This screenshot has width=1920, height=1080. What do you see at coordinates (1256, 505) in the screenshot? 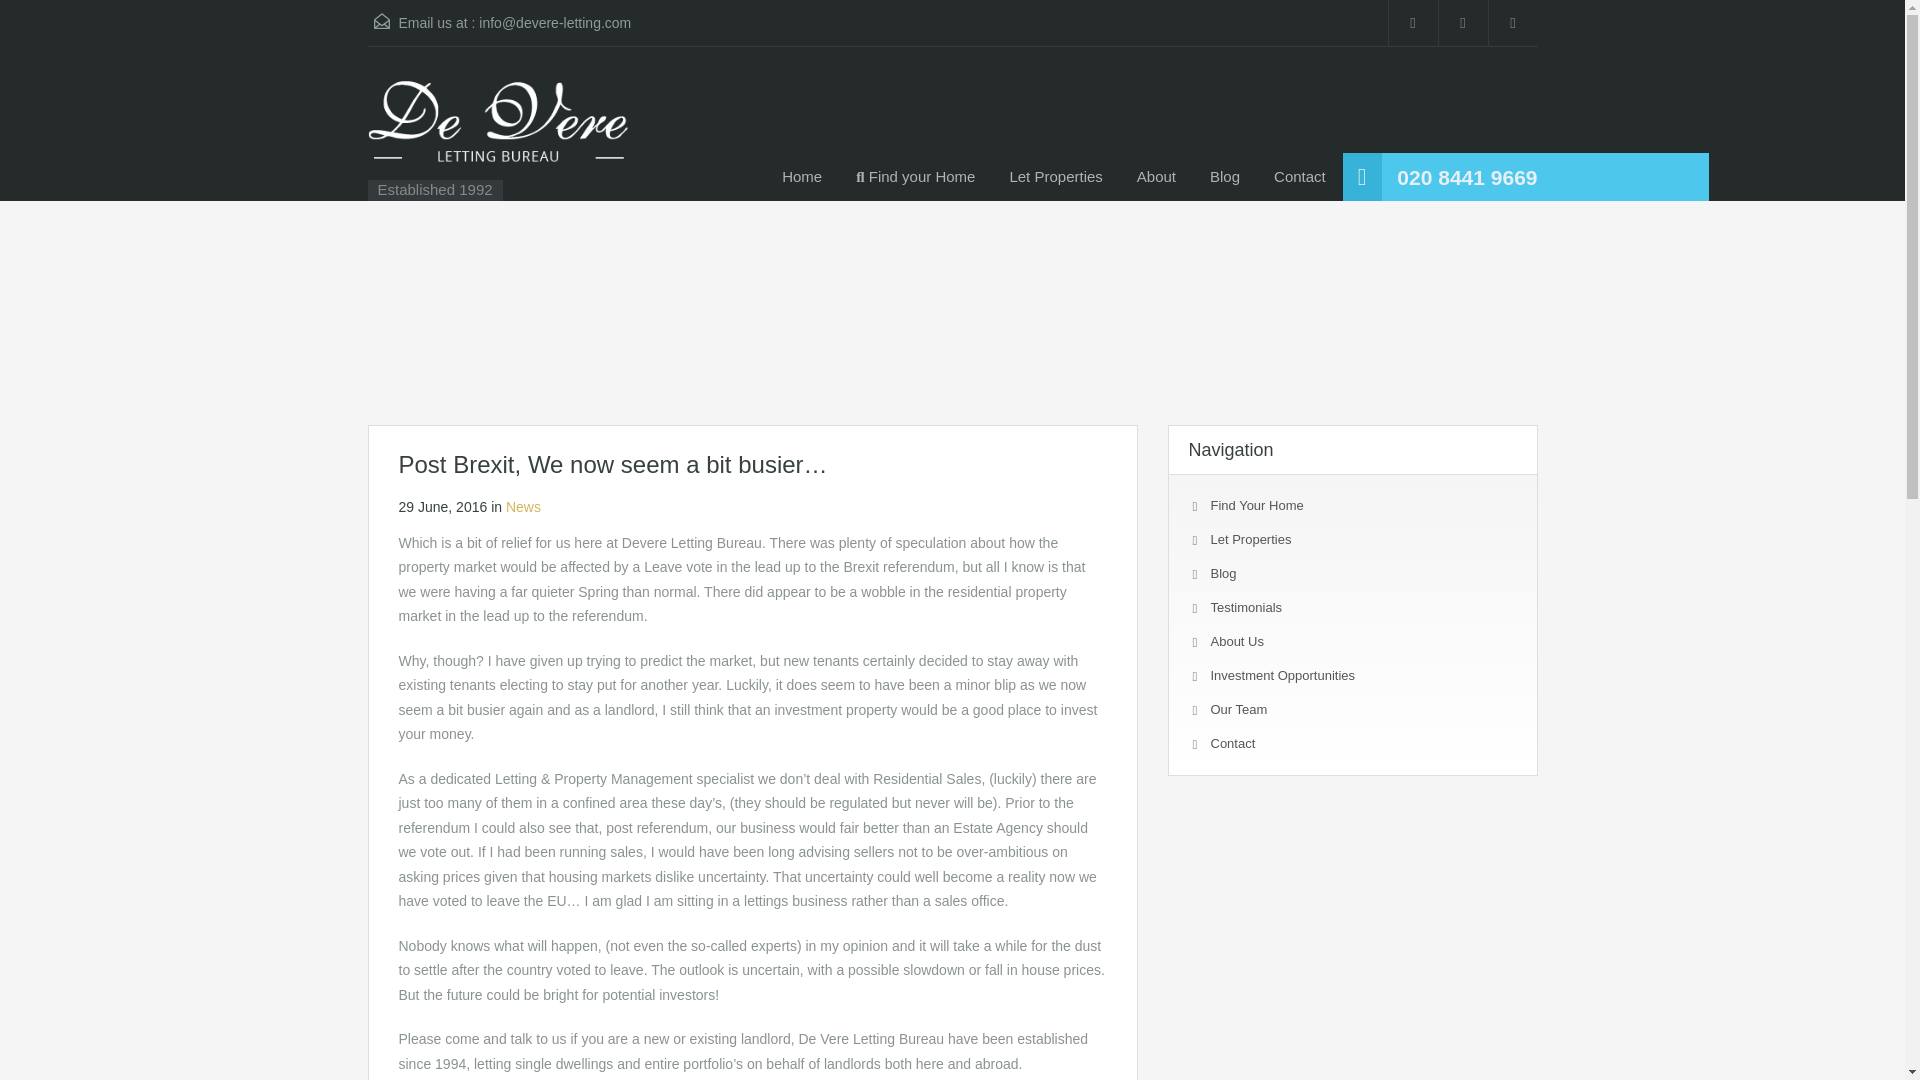
I see `Find Your Home` at bounding box center [1256, 505].